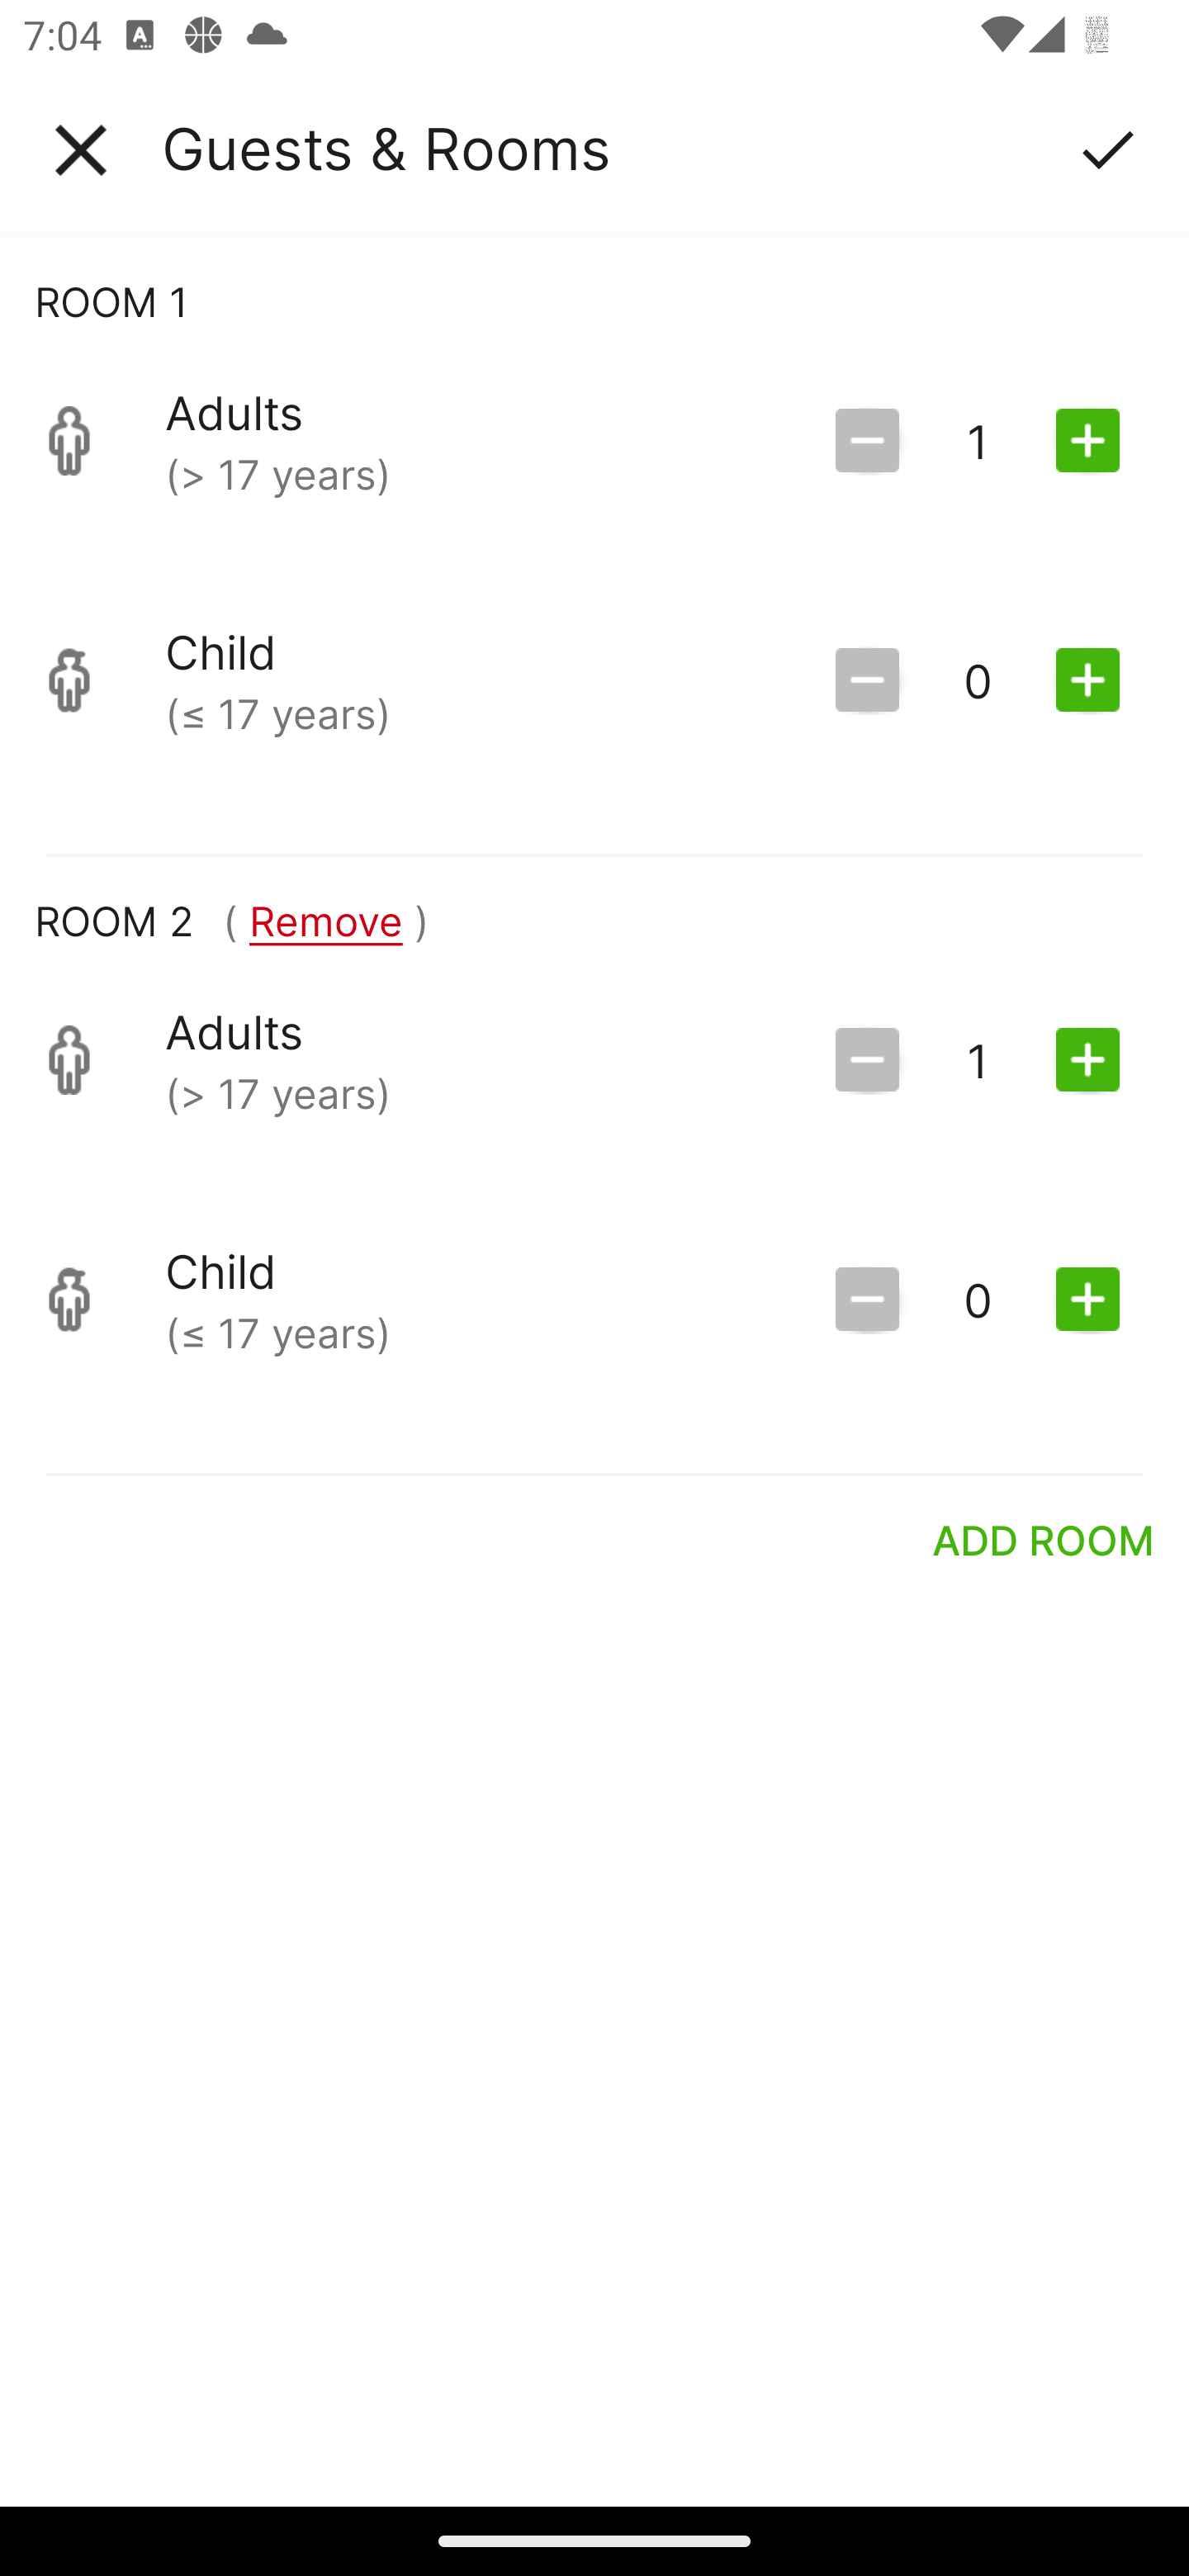  I want to click on ADD ROOM, so click(1044, 1539).